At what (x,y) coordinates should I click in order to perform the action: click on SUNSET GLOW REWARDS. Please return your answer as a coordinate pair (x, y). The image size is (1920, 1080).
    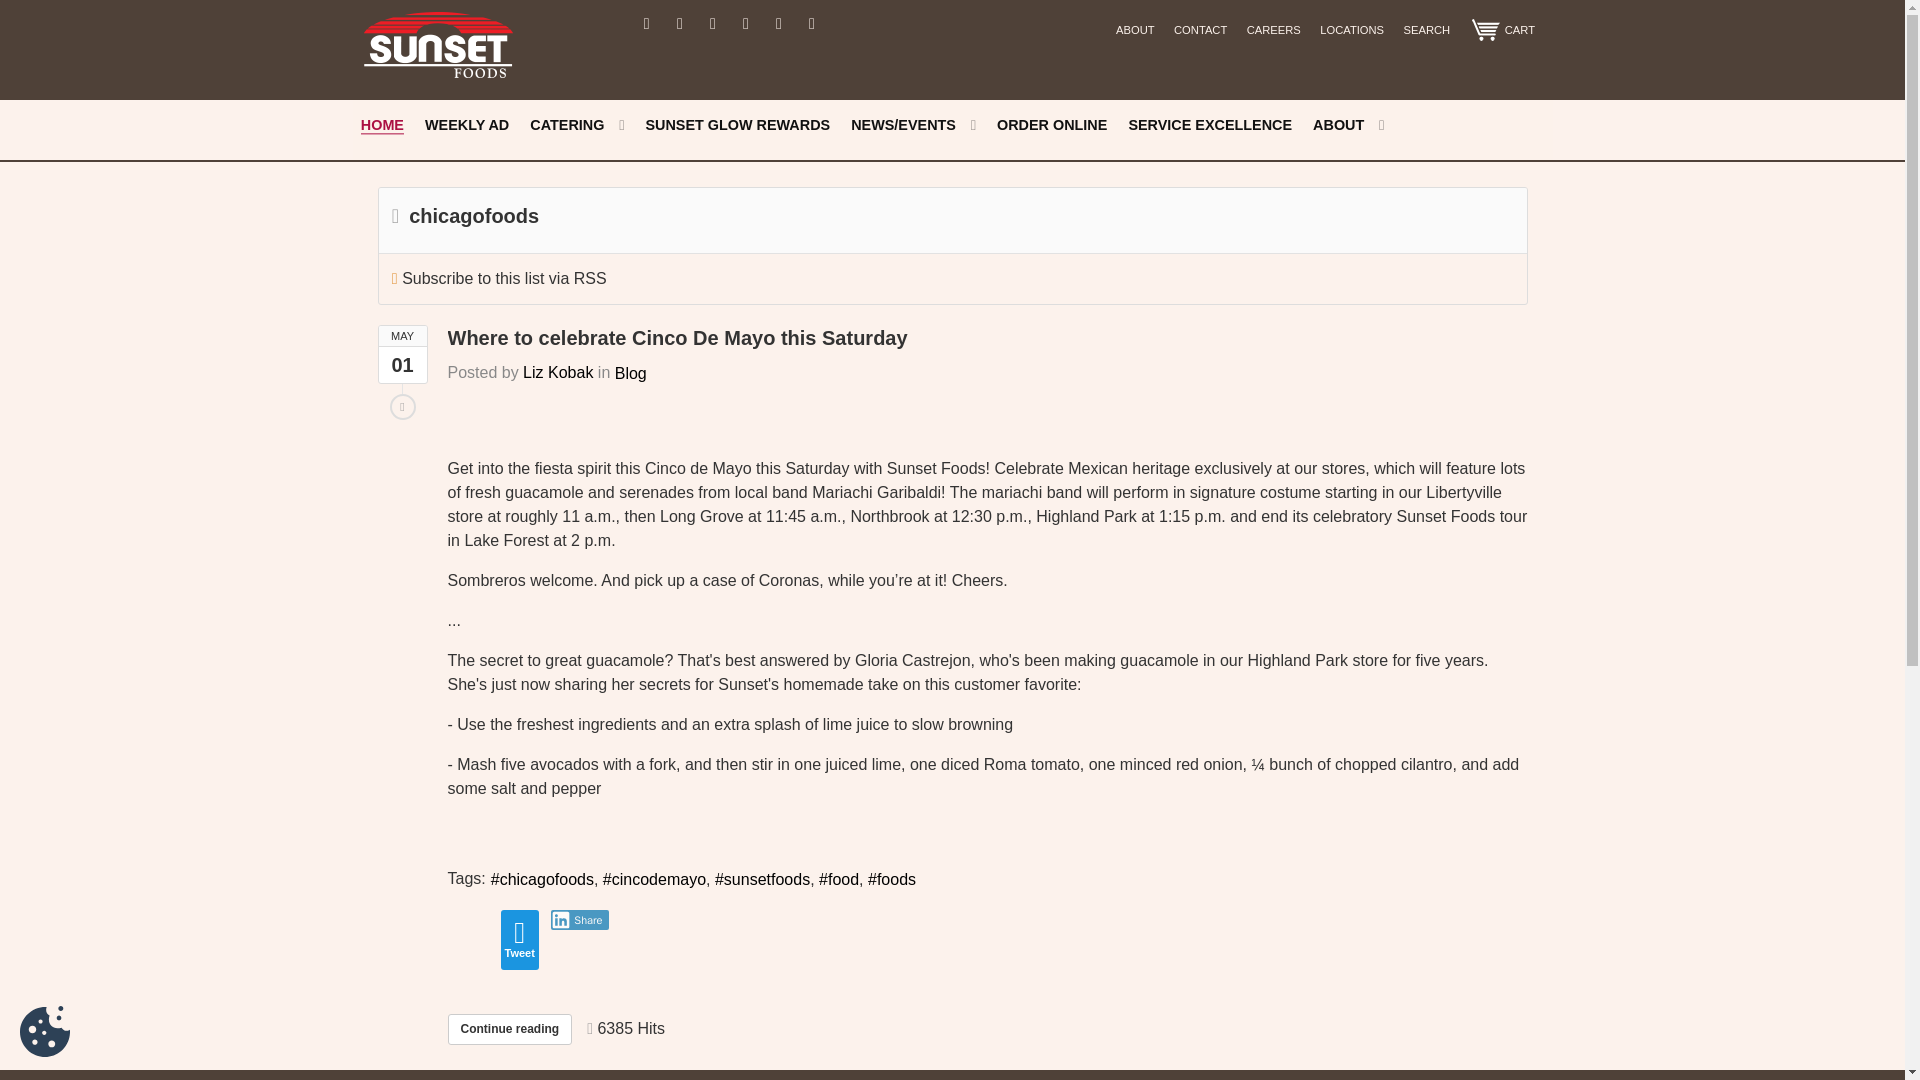
    Looking at the image, I should click on (737, 126).